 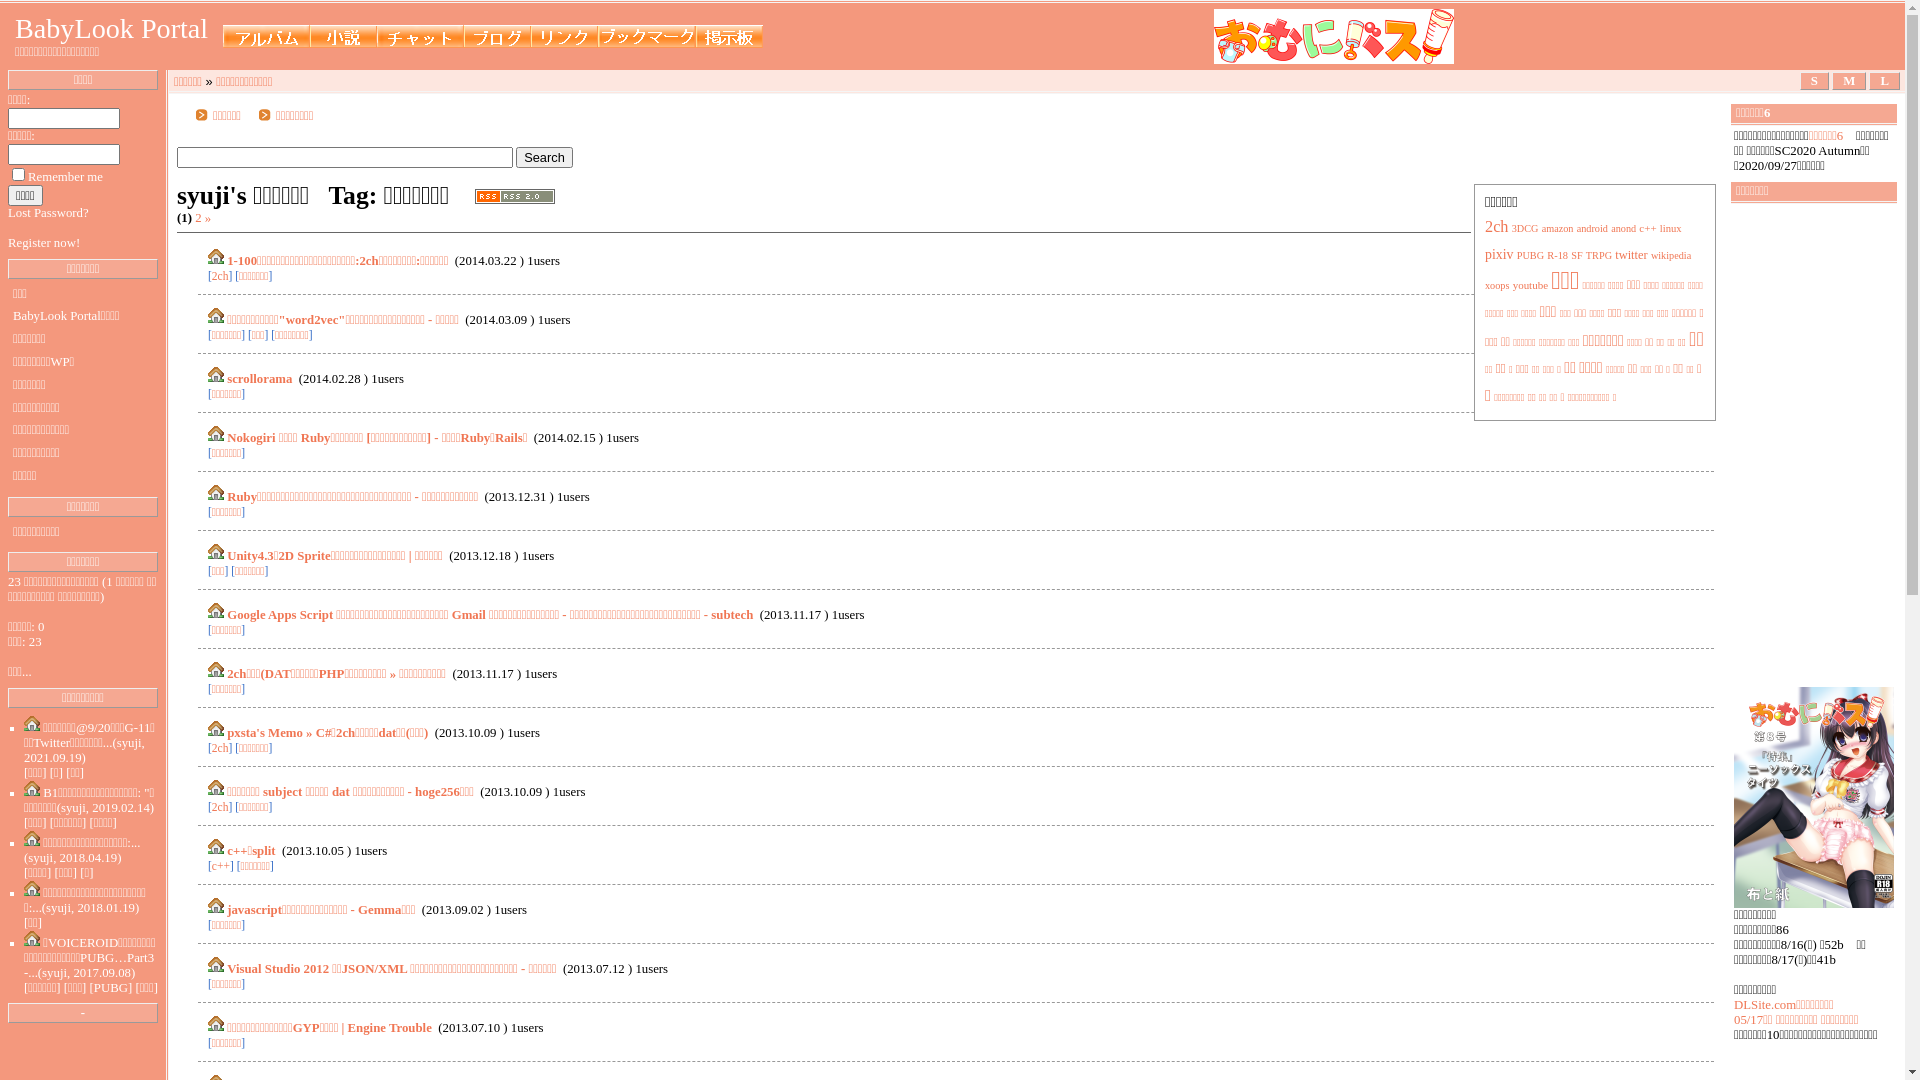 What do you see at coordinates (1497, 227) in the screenshot?
I see `2ch` at bounding box center [1497, 227].